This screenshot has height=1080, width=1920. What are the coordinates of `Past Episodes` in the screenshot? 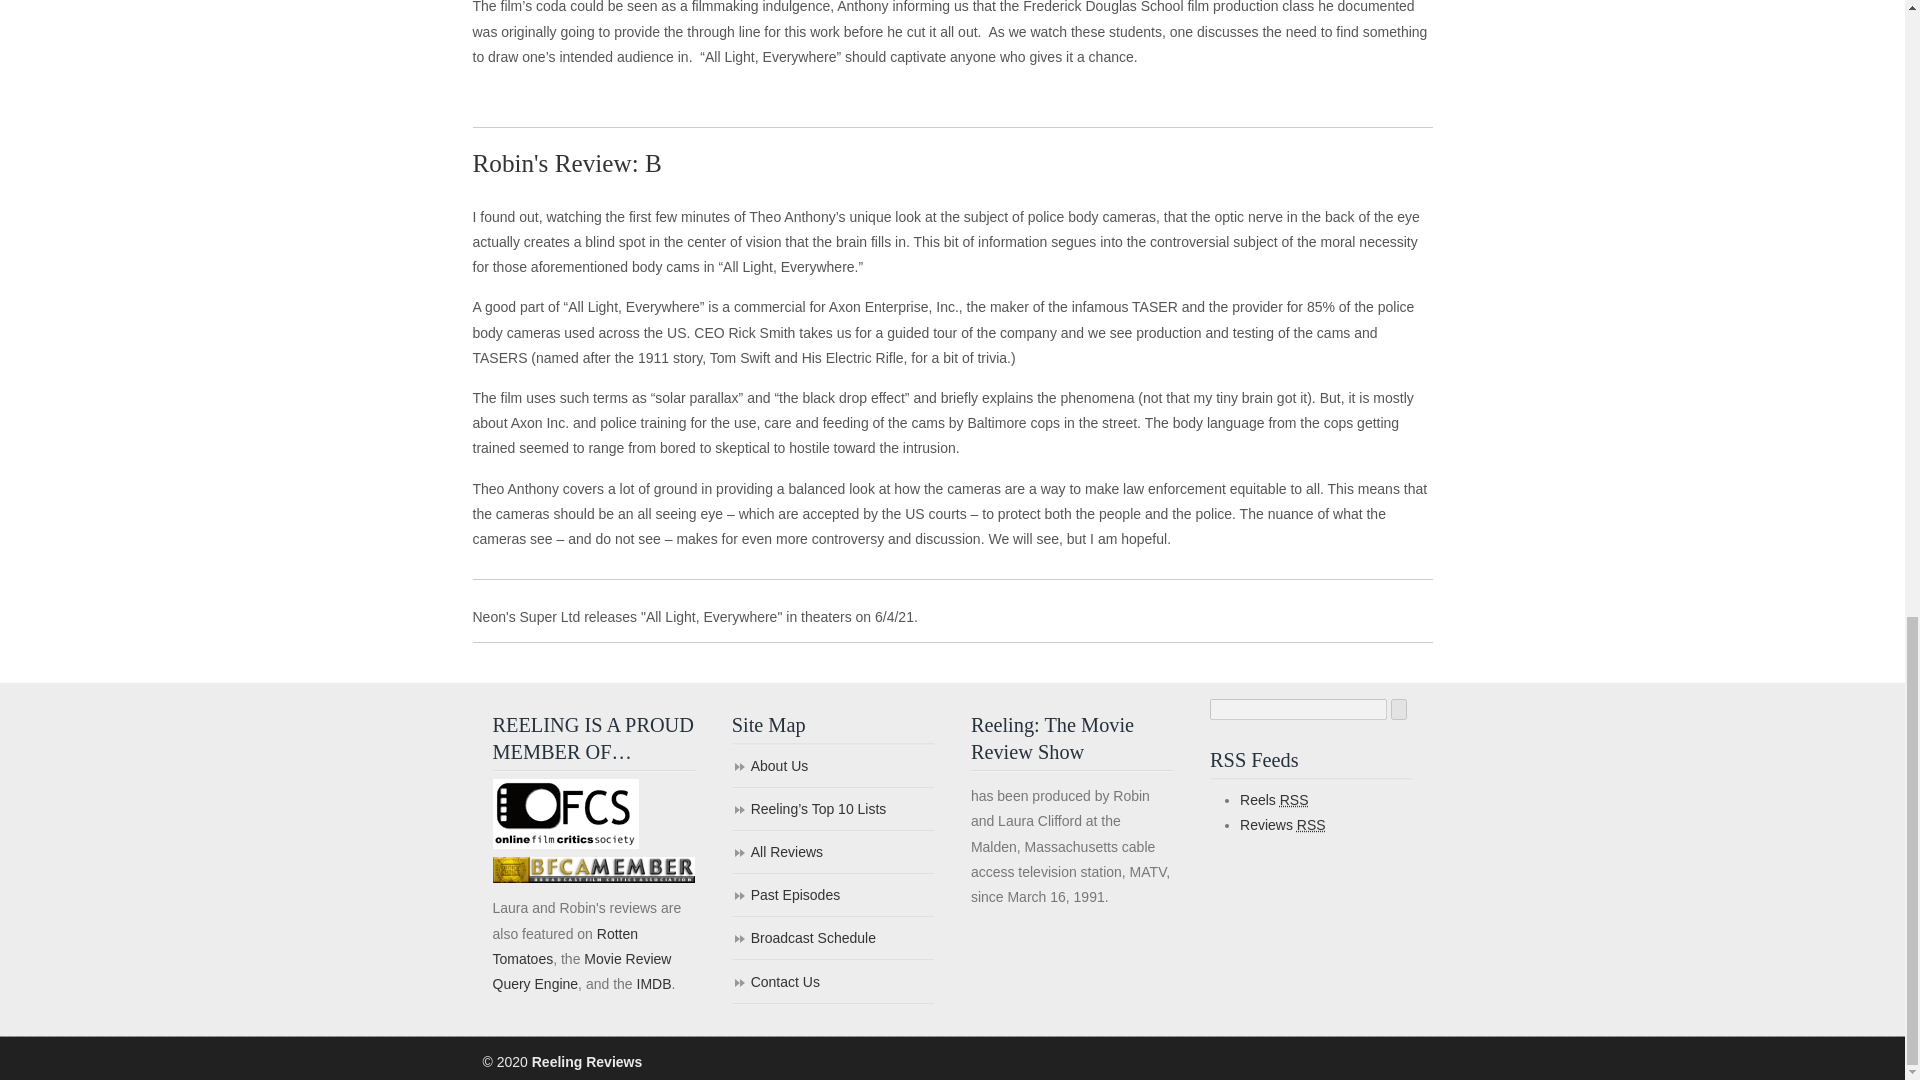 It's located at (832, 896).